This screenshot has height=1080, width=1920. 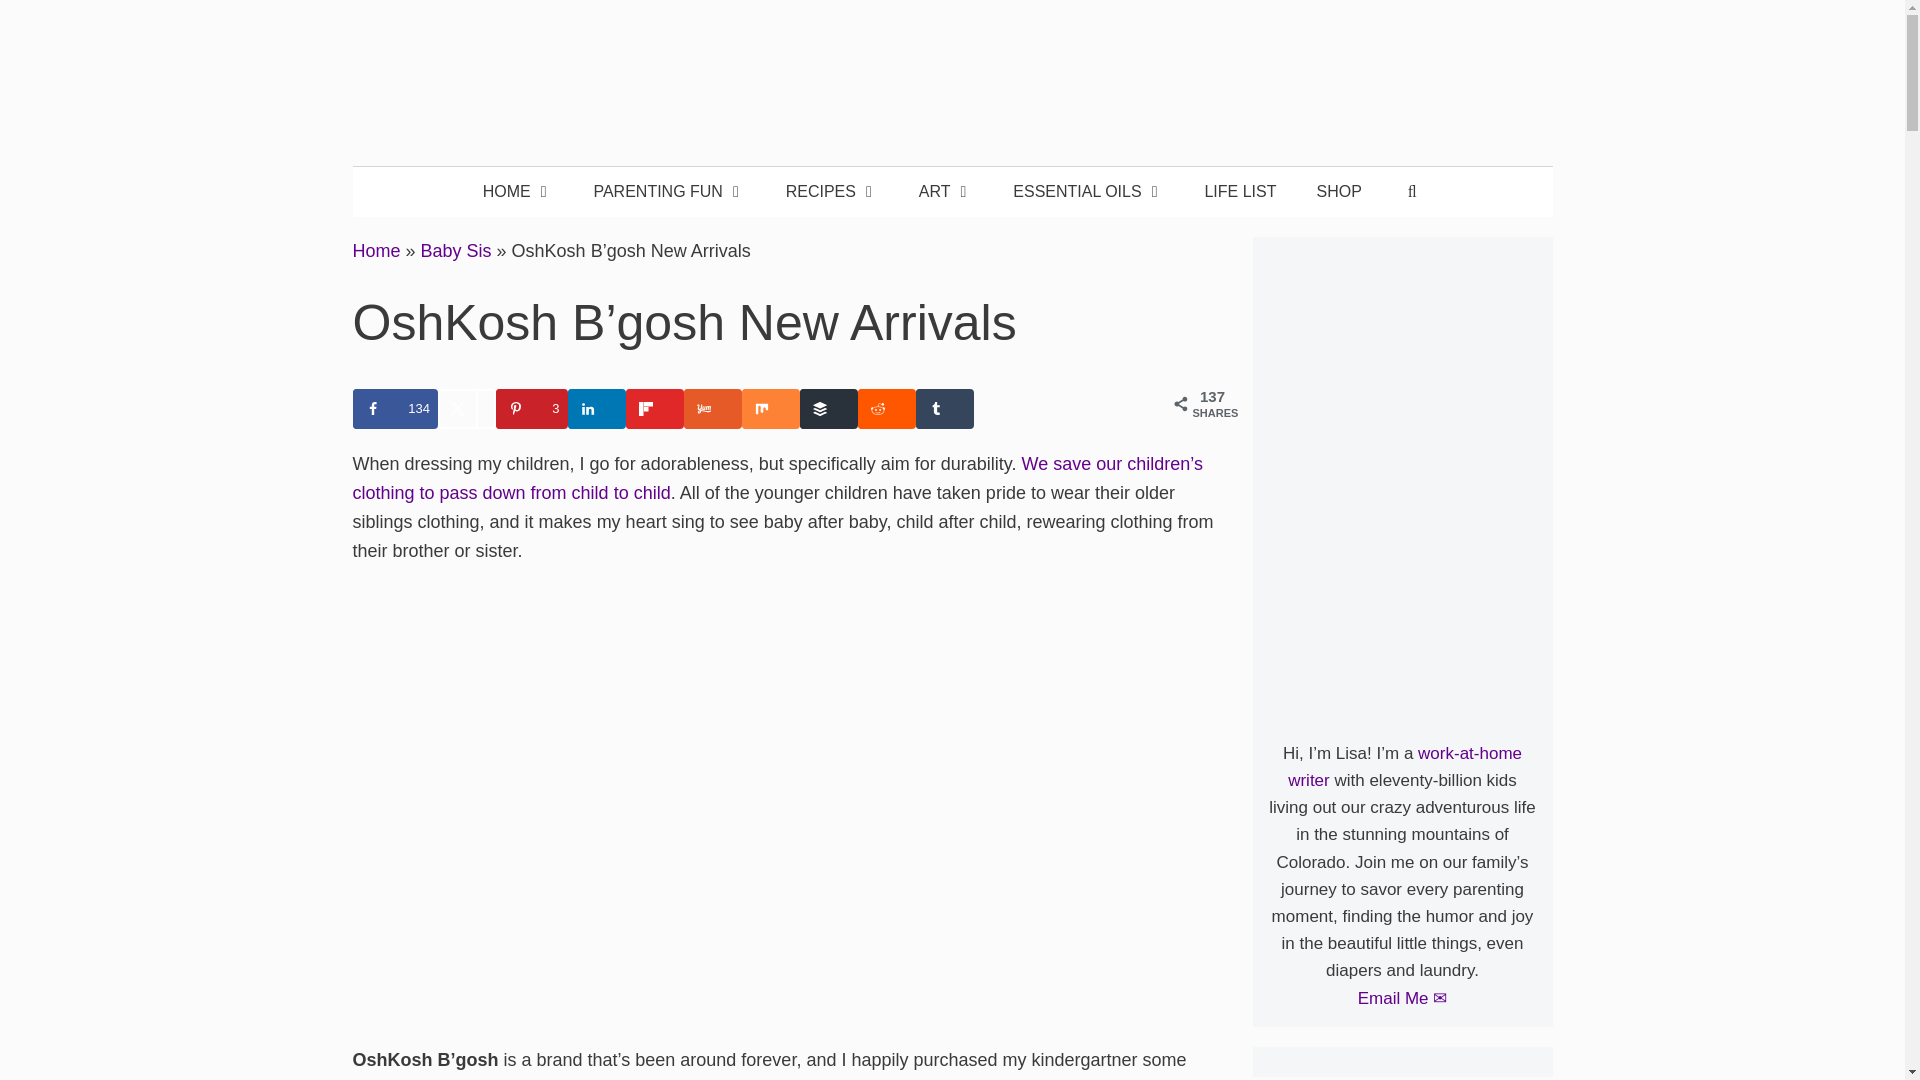 I want to click on ART, so click(x=946, y=192).